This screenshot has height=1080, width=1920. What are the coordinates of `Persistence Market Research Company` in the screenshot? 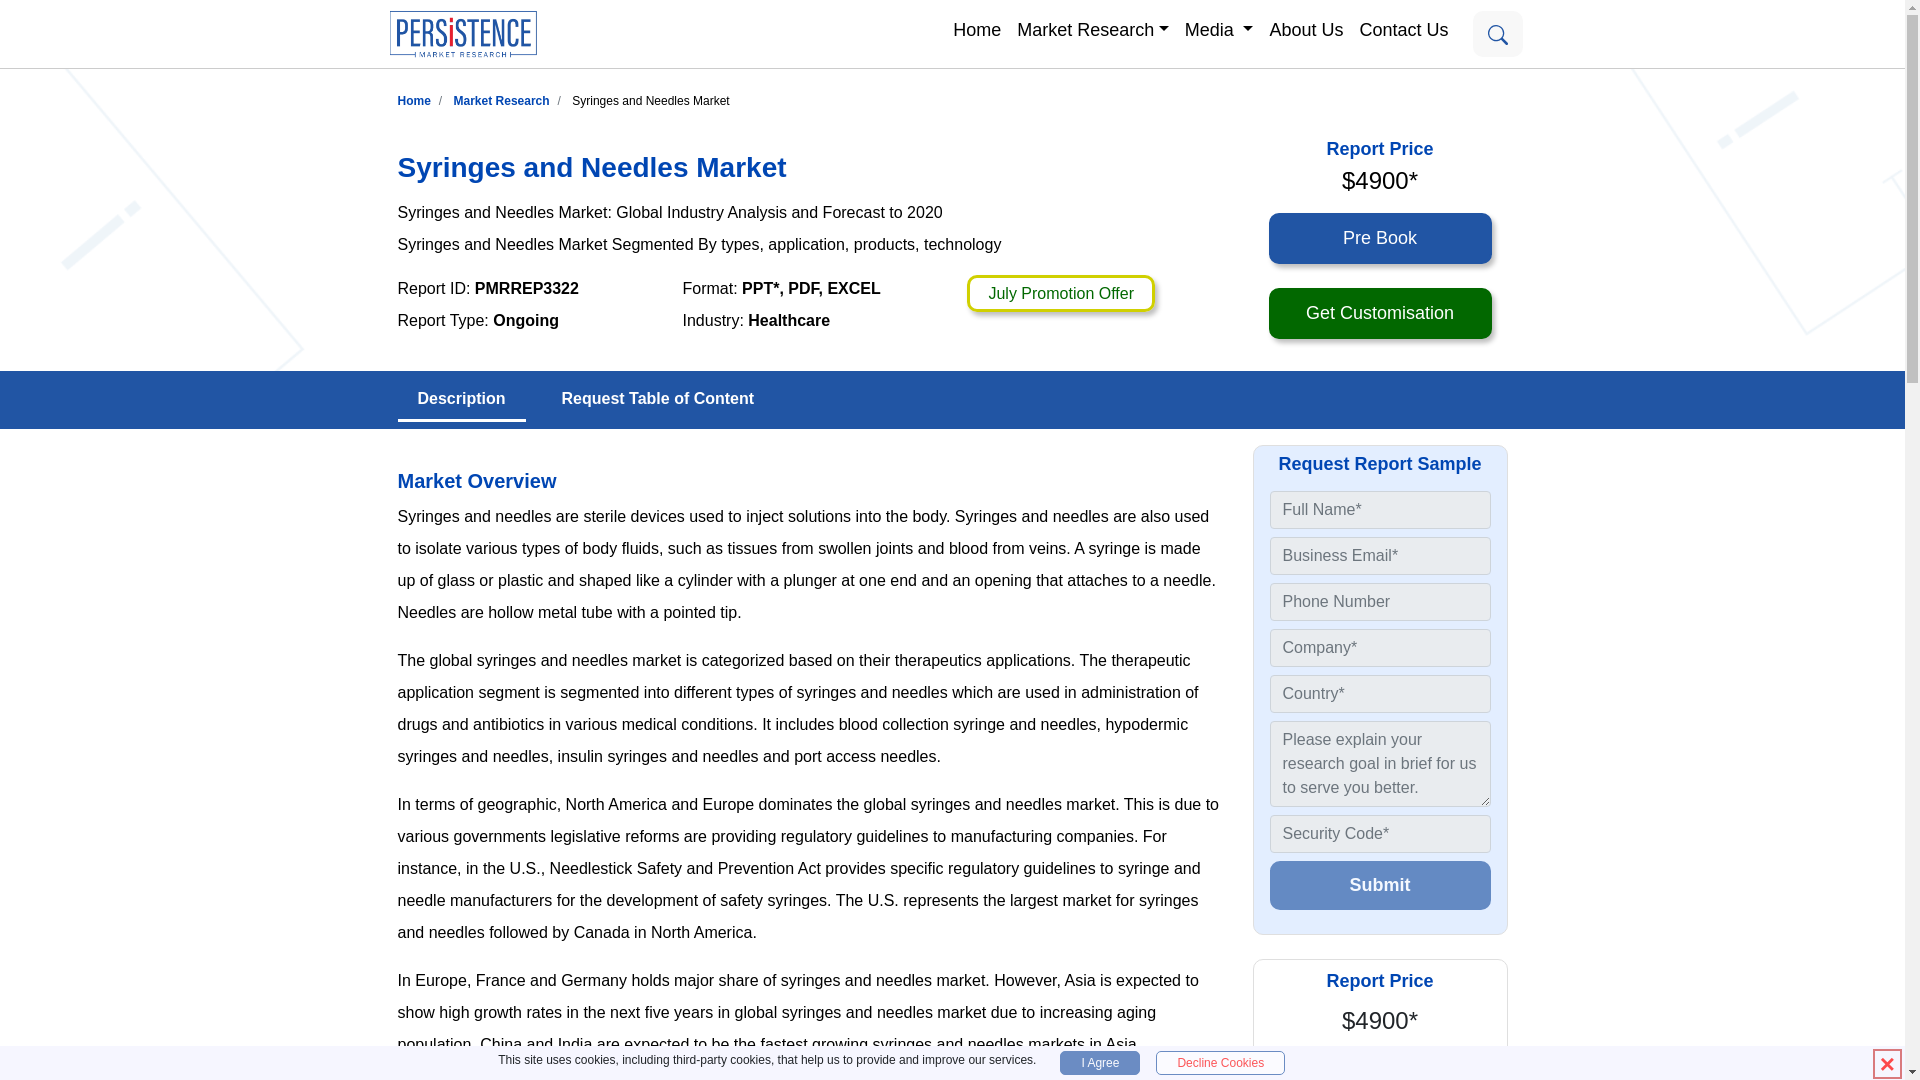 It's located at (462, 34).